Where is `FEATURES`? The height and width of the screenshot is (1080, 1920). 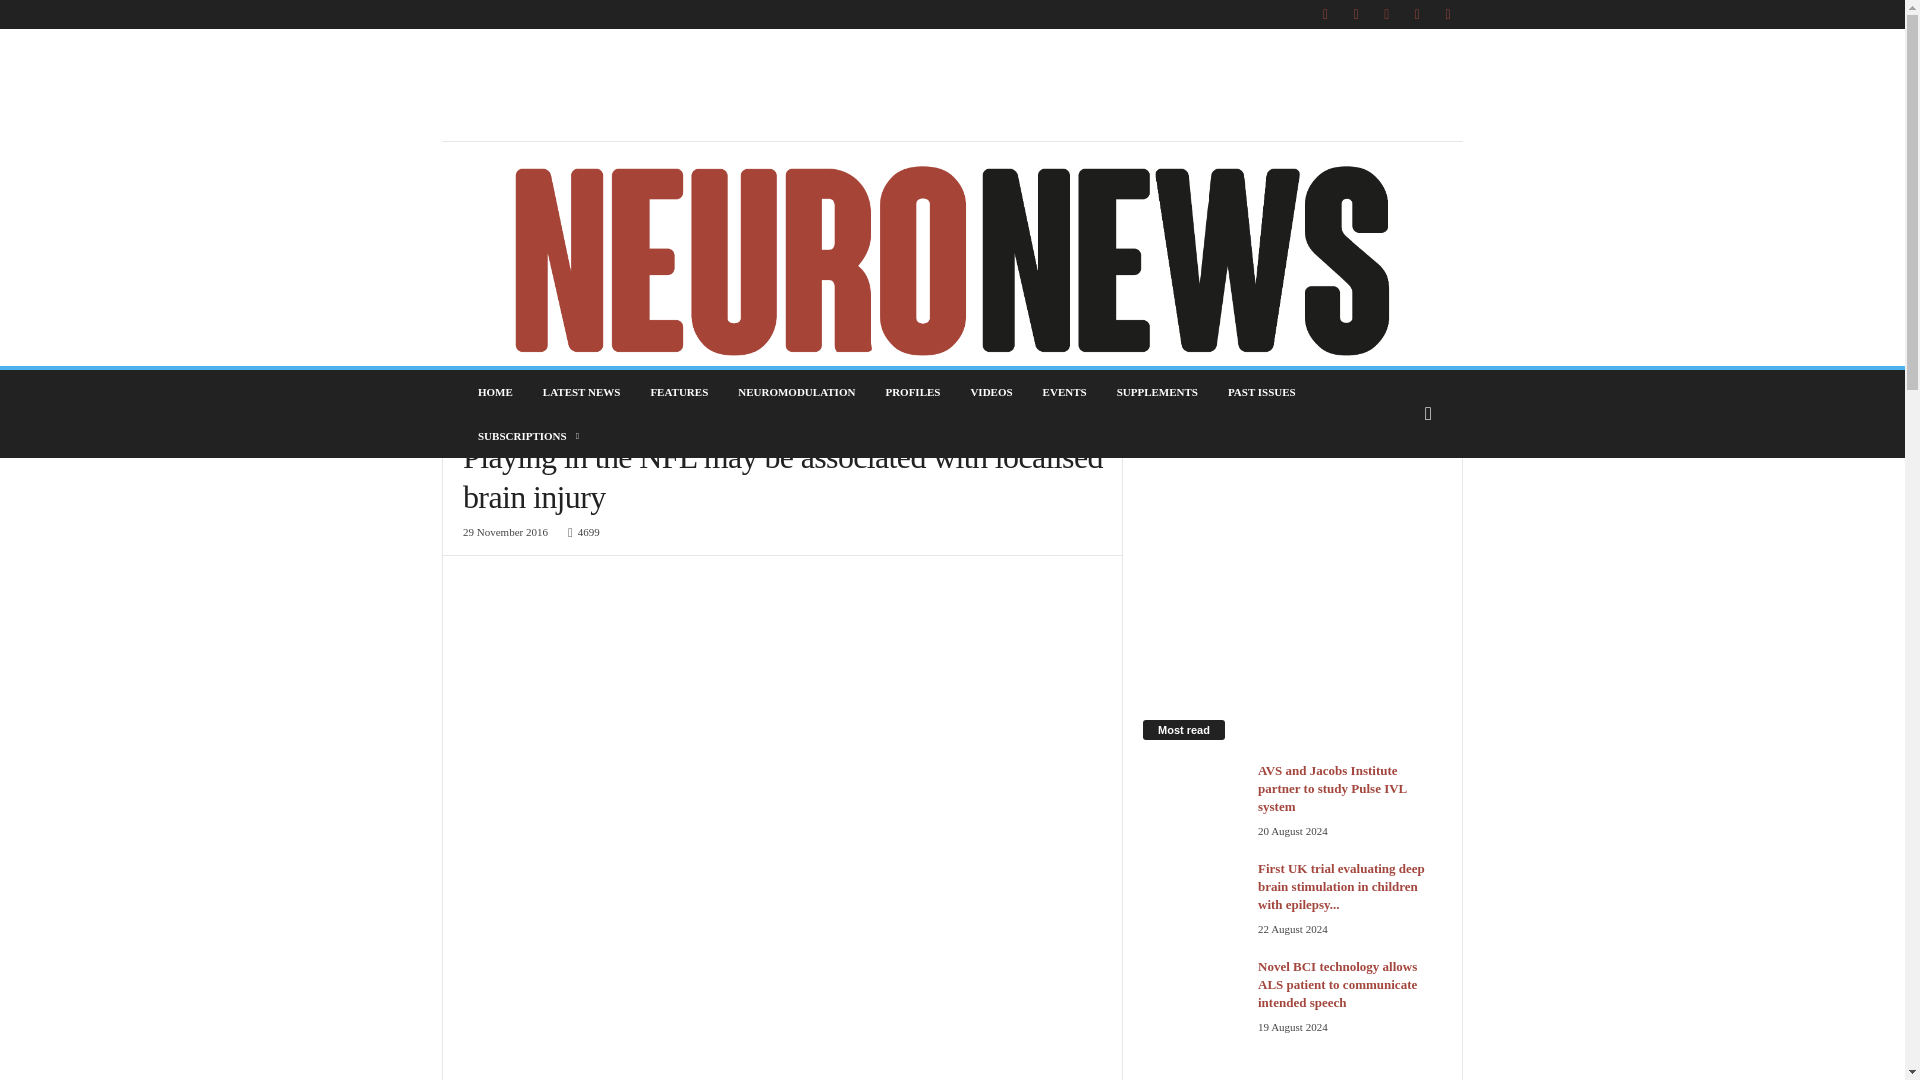
FEATURES is located at coordinates (679, 392).